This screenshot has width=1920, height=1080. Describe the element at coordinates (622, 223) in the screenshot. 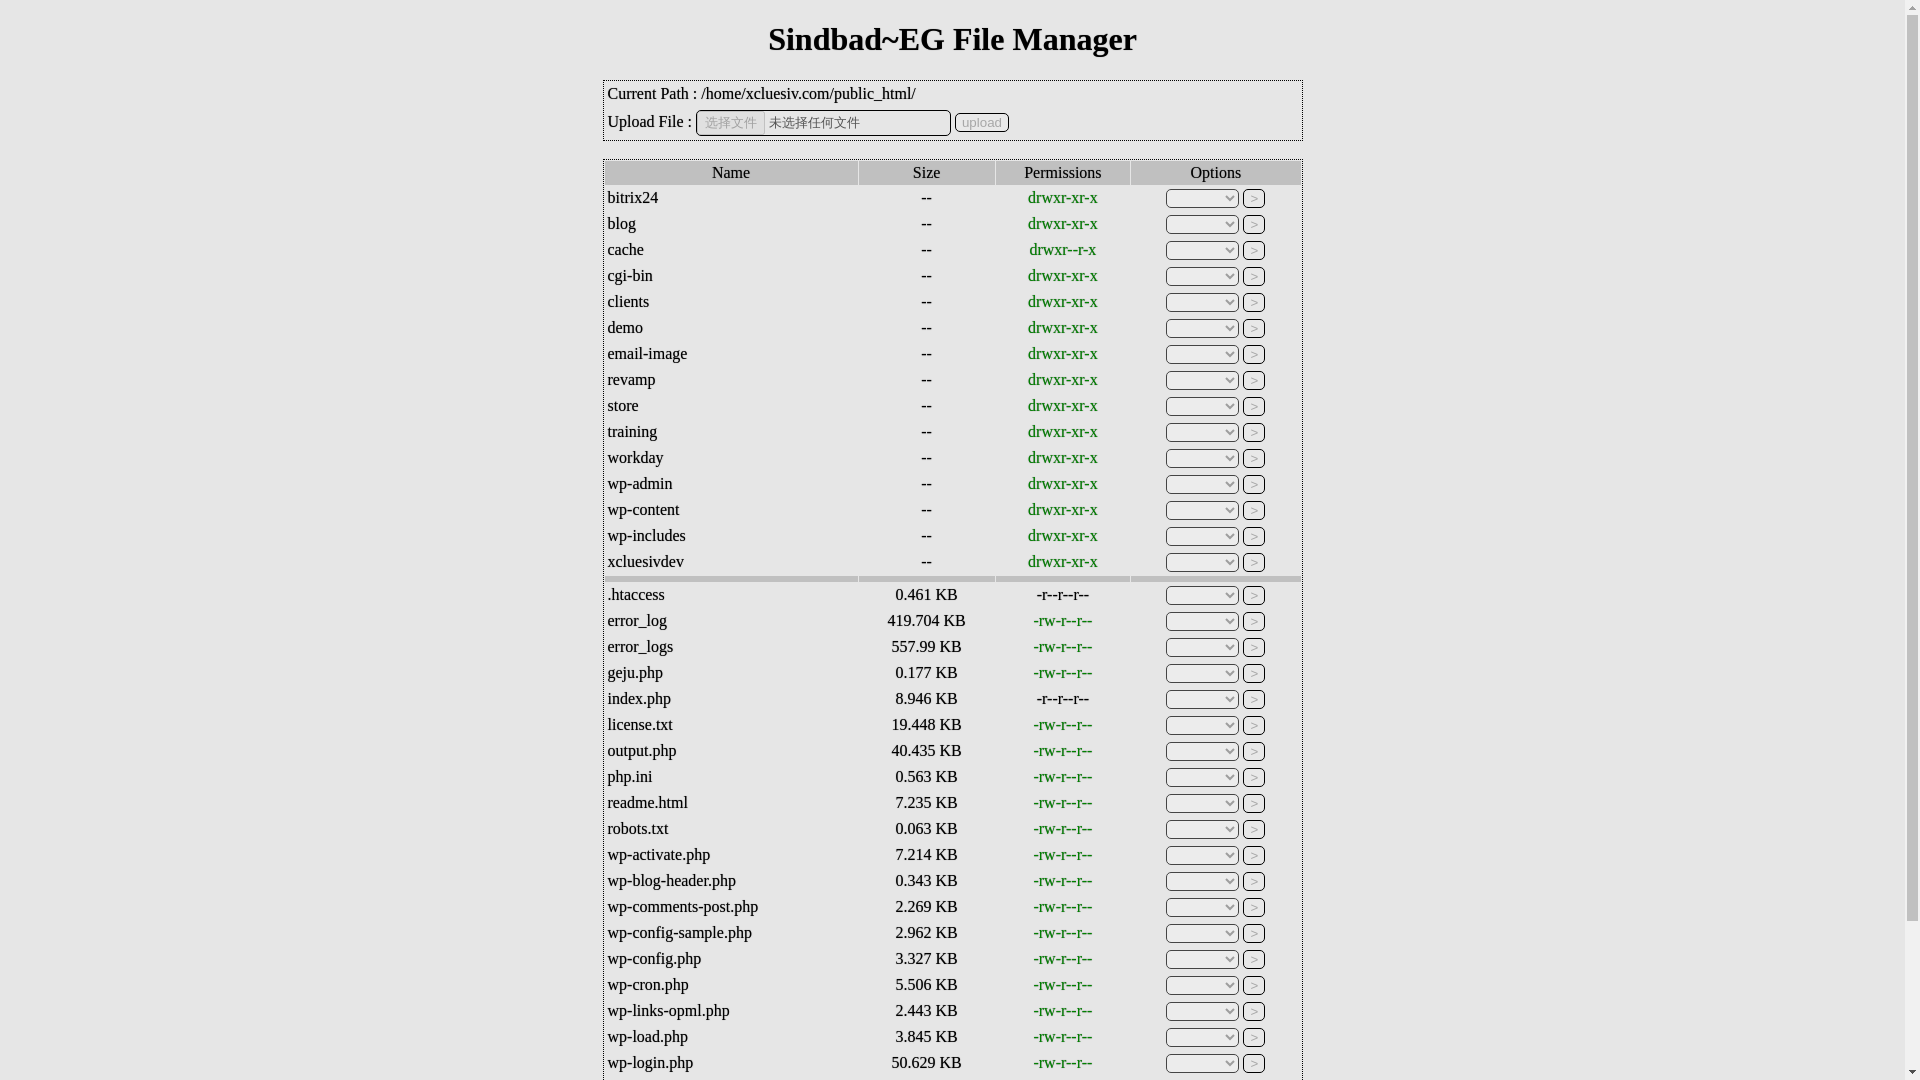

I see `blog` at that location.